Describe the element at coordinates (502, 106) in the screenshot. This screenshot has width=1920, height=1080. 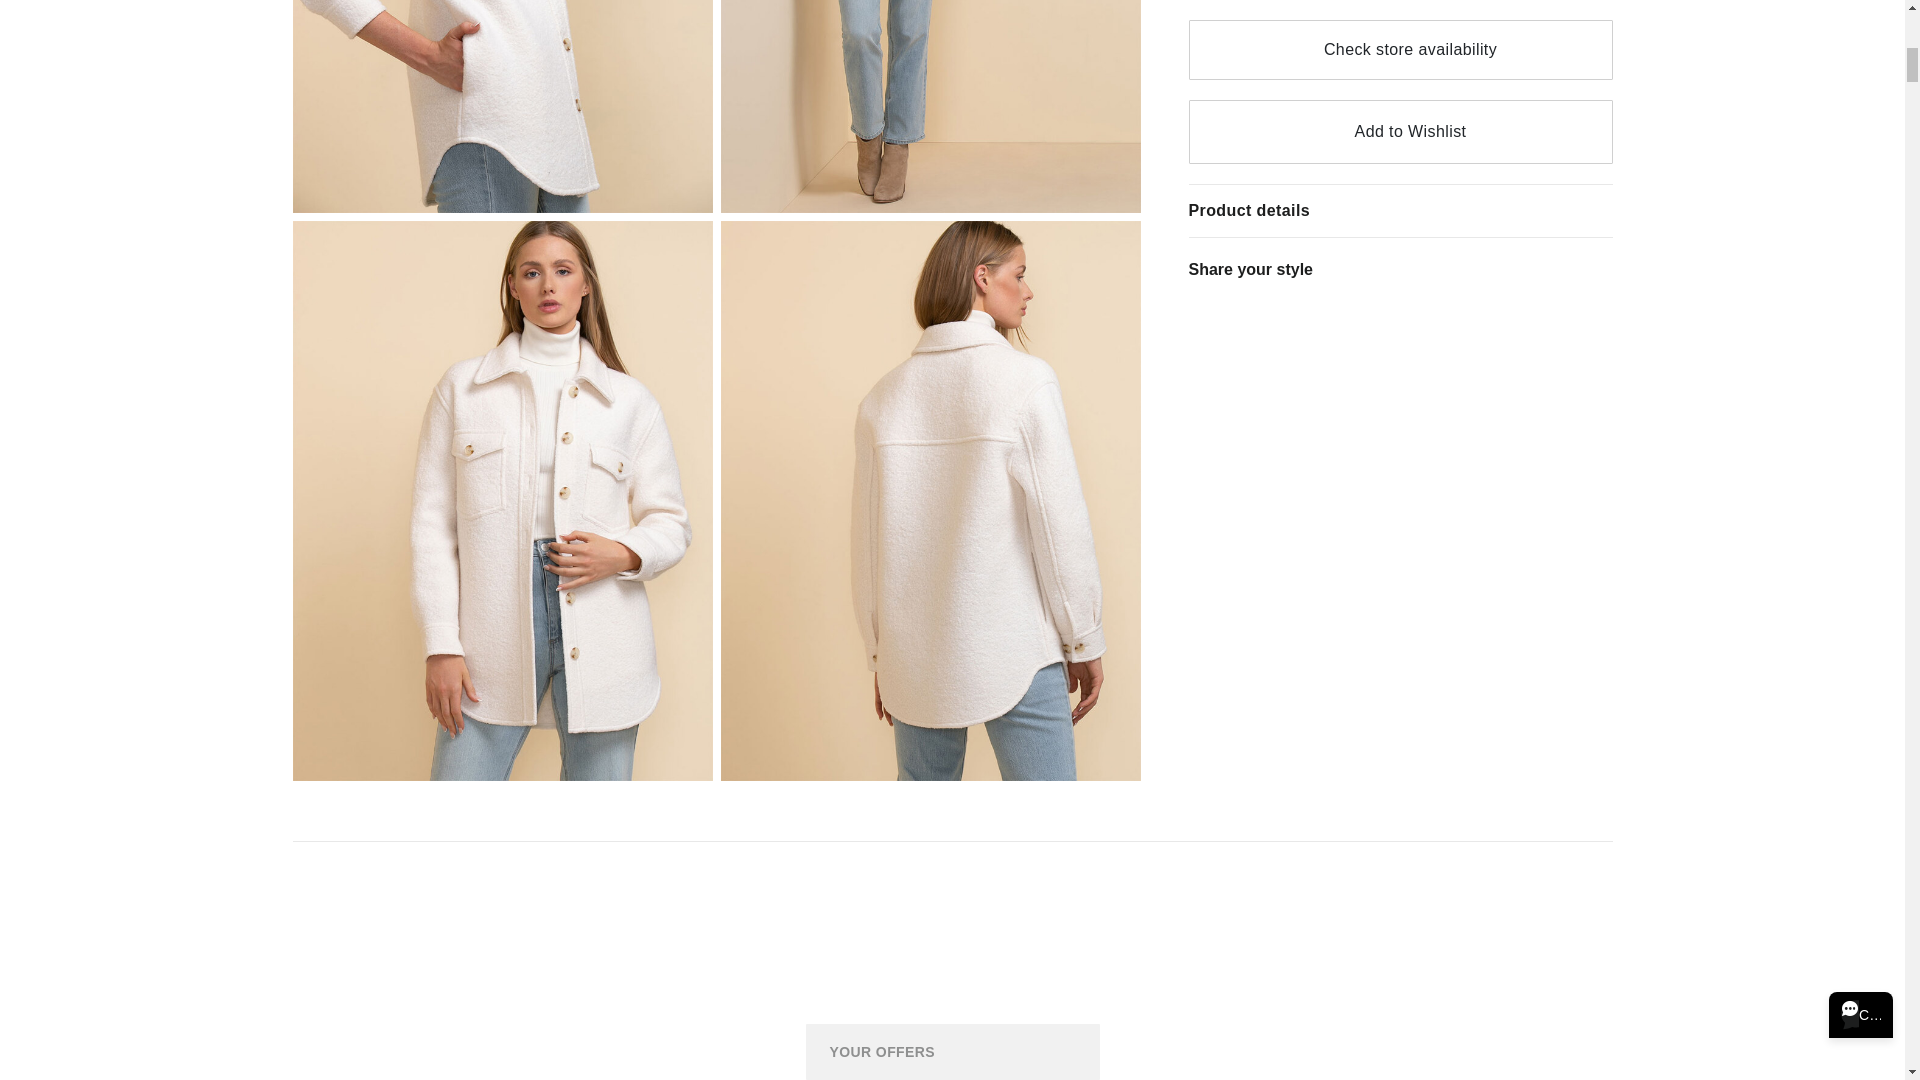
I see `Zia Wool Blend Shirt Jacket` at that location.